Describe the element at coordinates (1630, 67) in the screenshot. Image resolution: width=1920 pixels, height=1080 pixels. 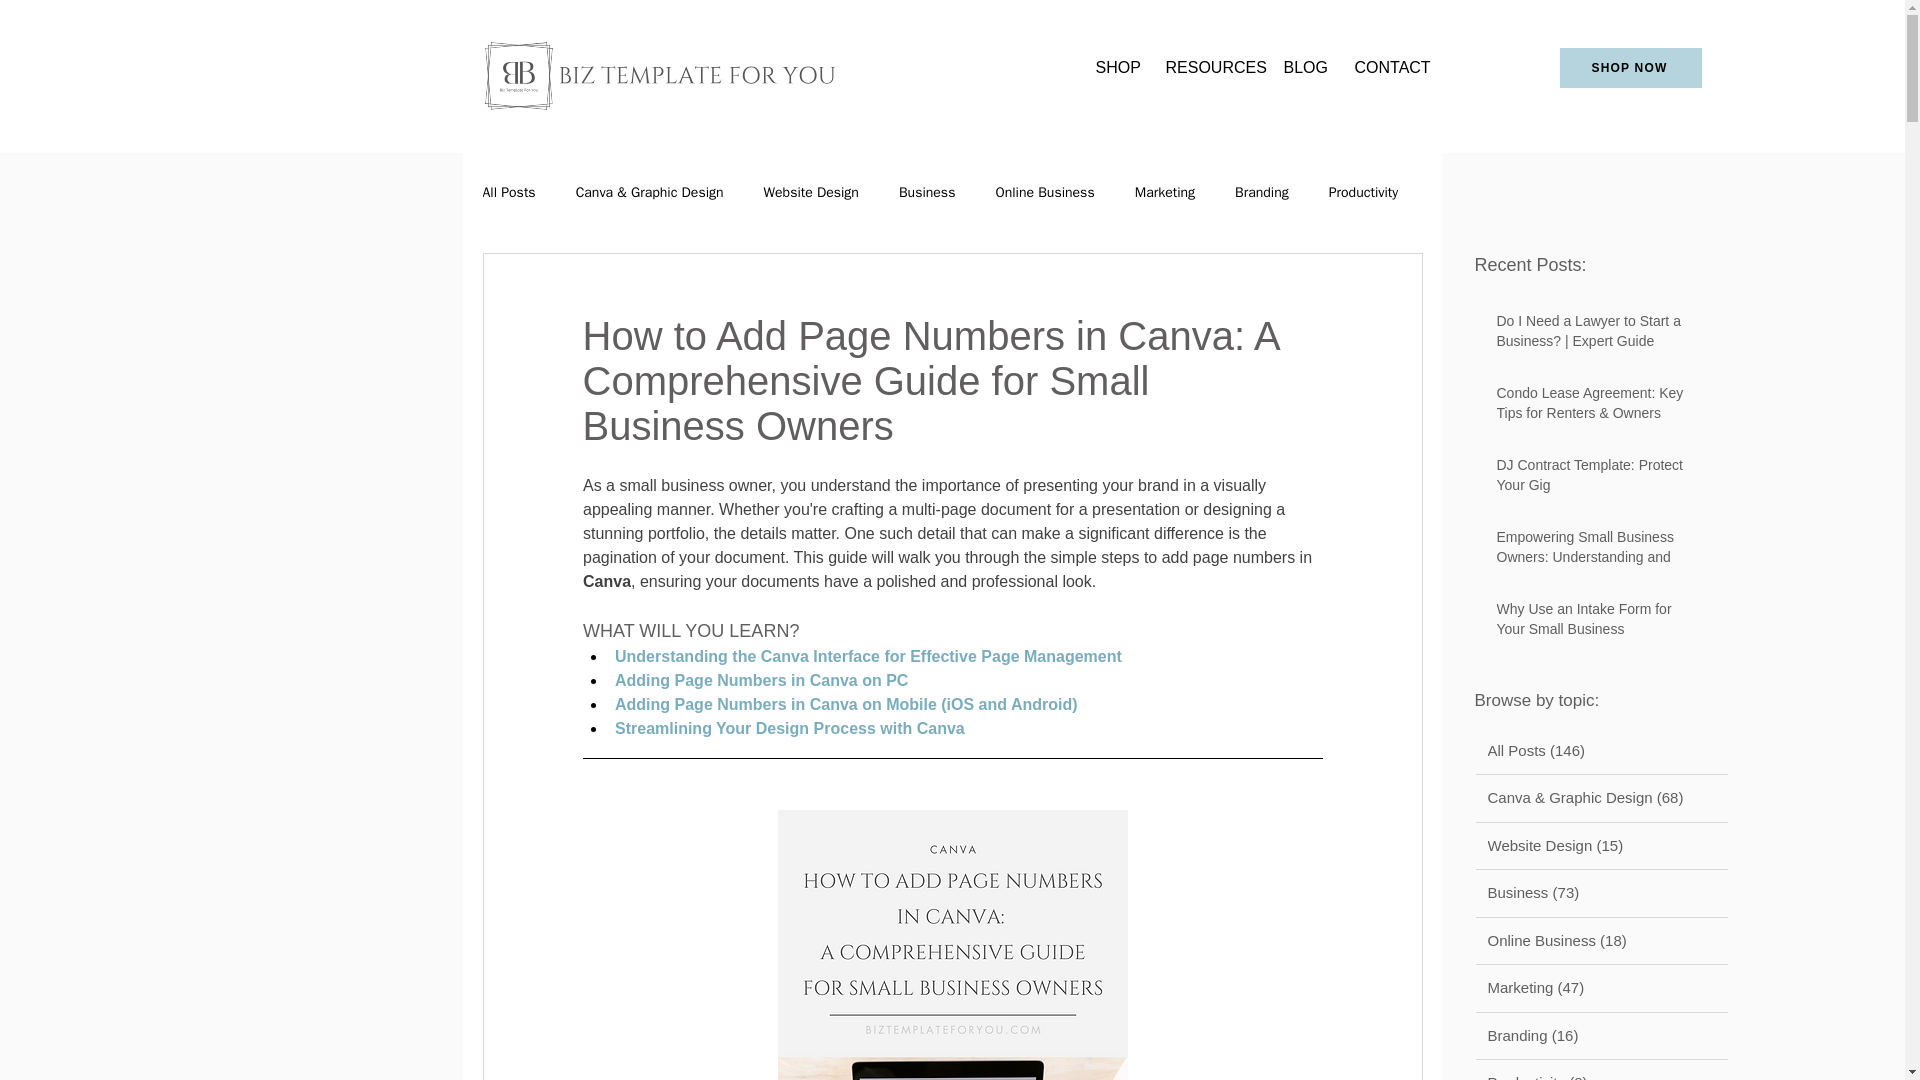
I see `SHOP NOW` at that location.